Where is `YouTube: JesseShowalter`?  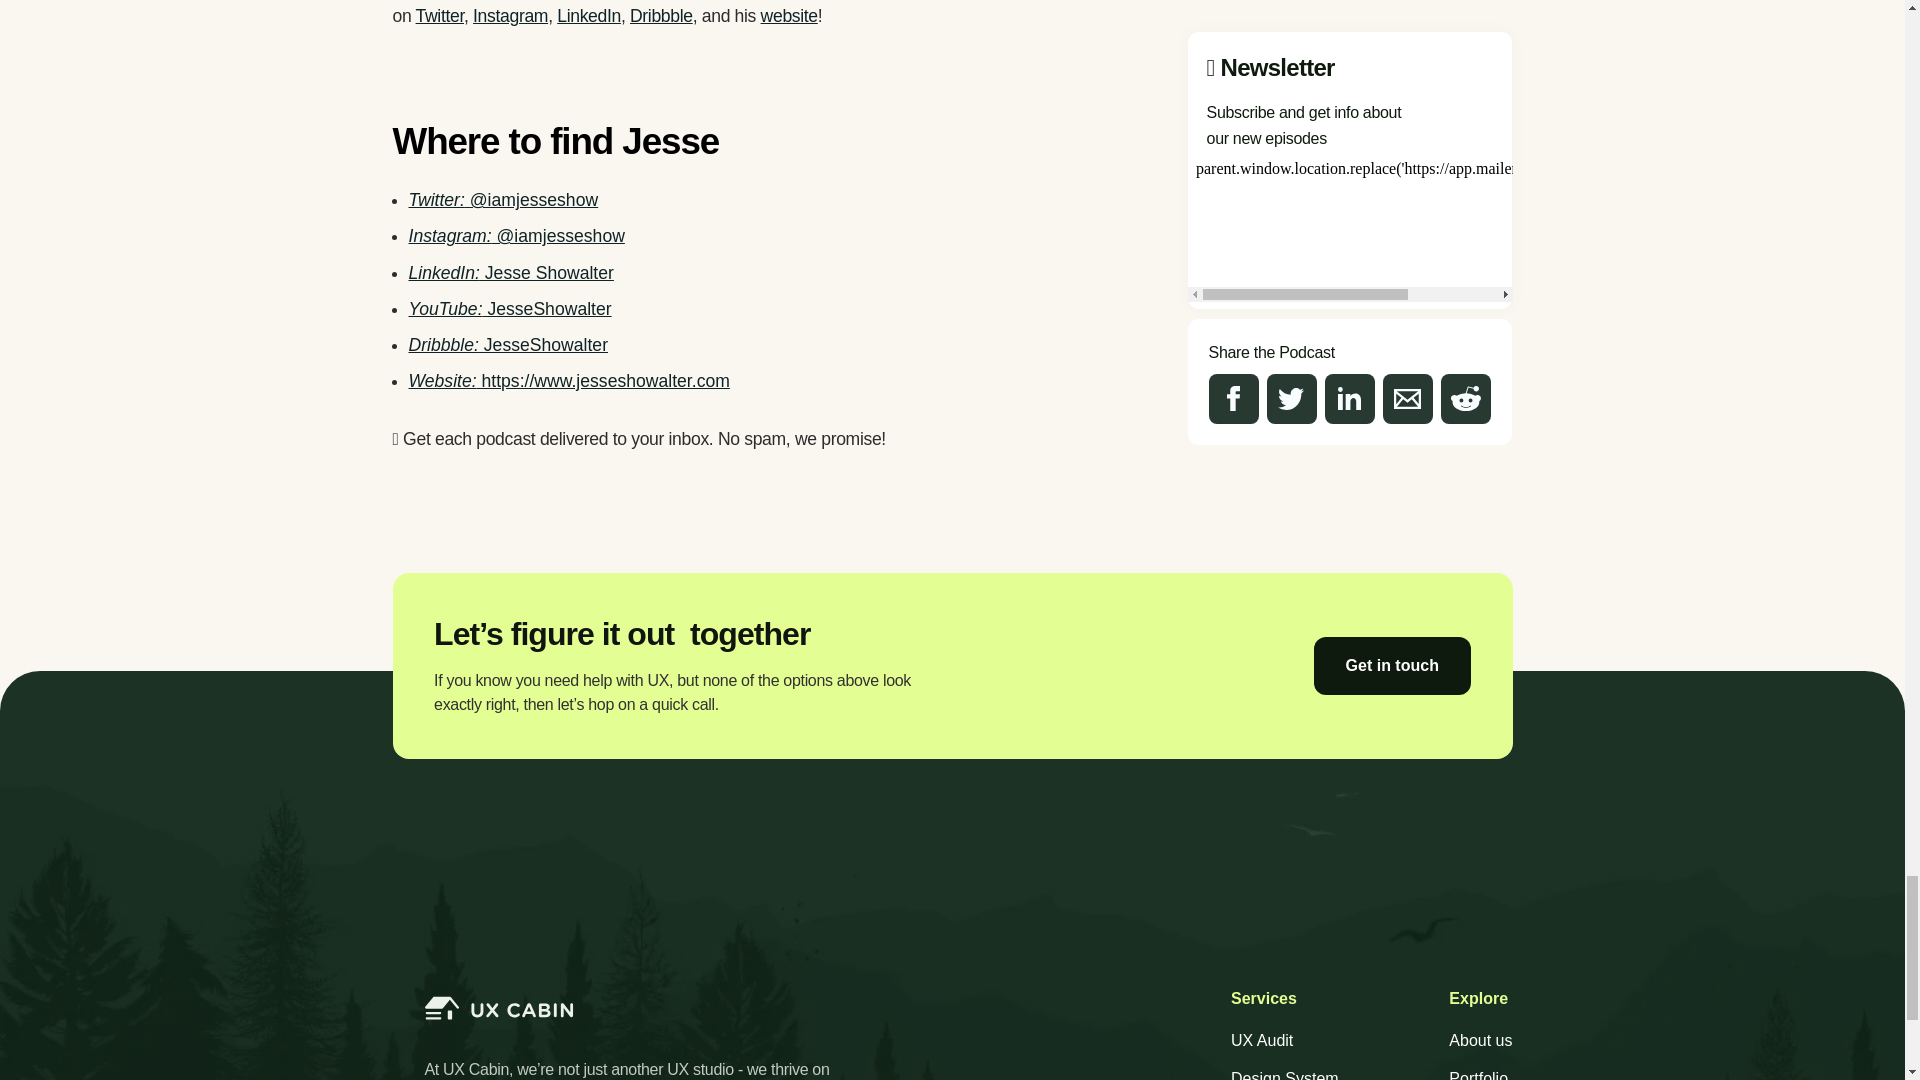
YouTube: JesseShowalter is located at coordinates (508, 308).